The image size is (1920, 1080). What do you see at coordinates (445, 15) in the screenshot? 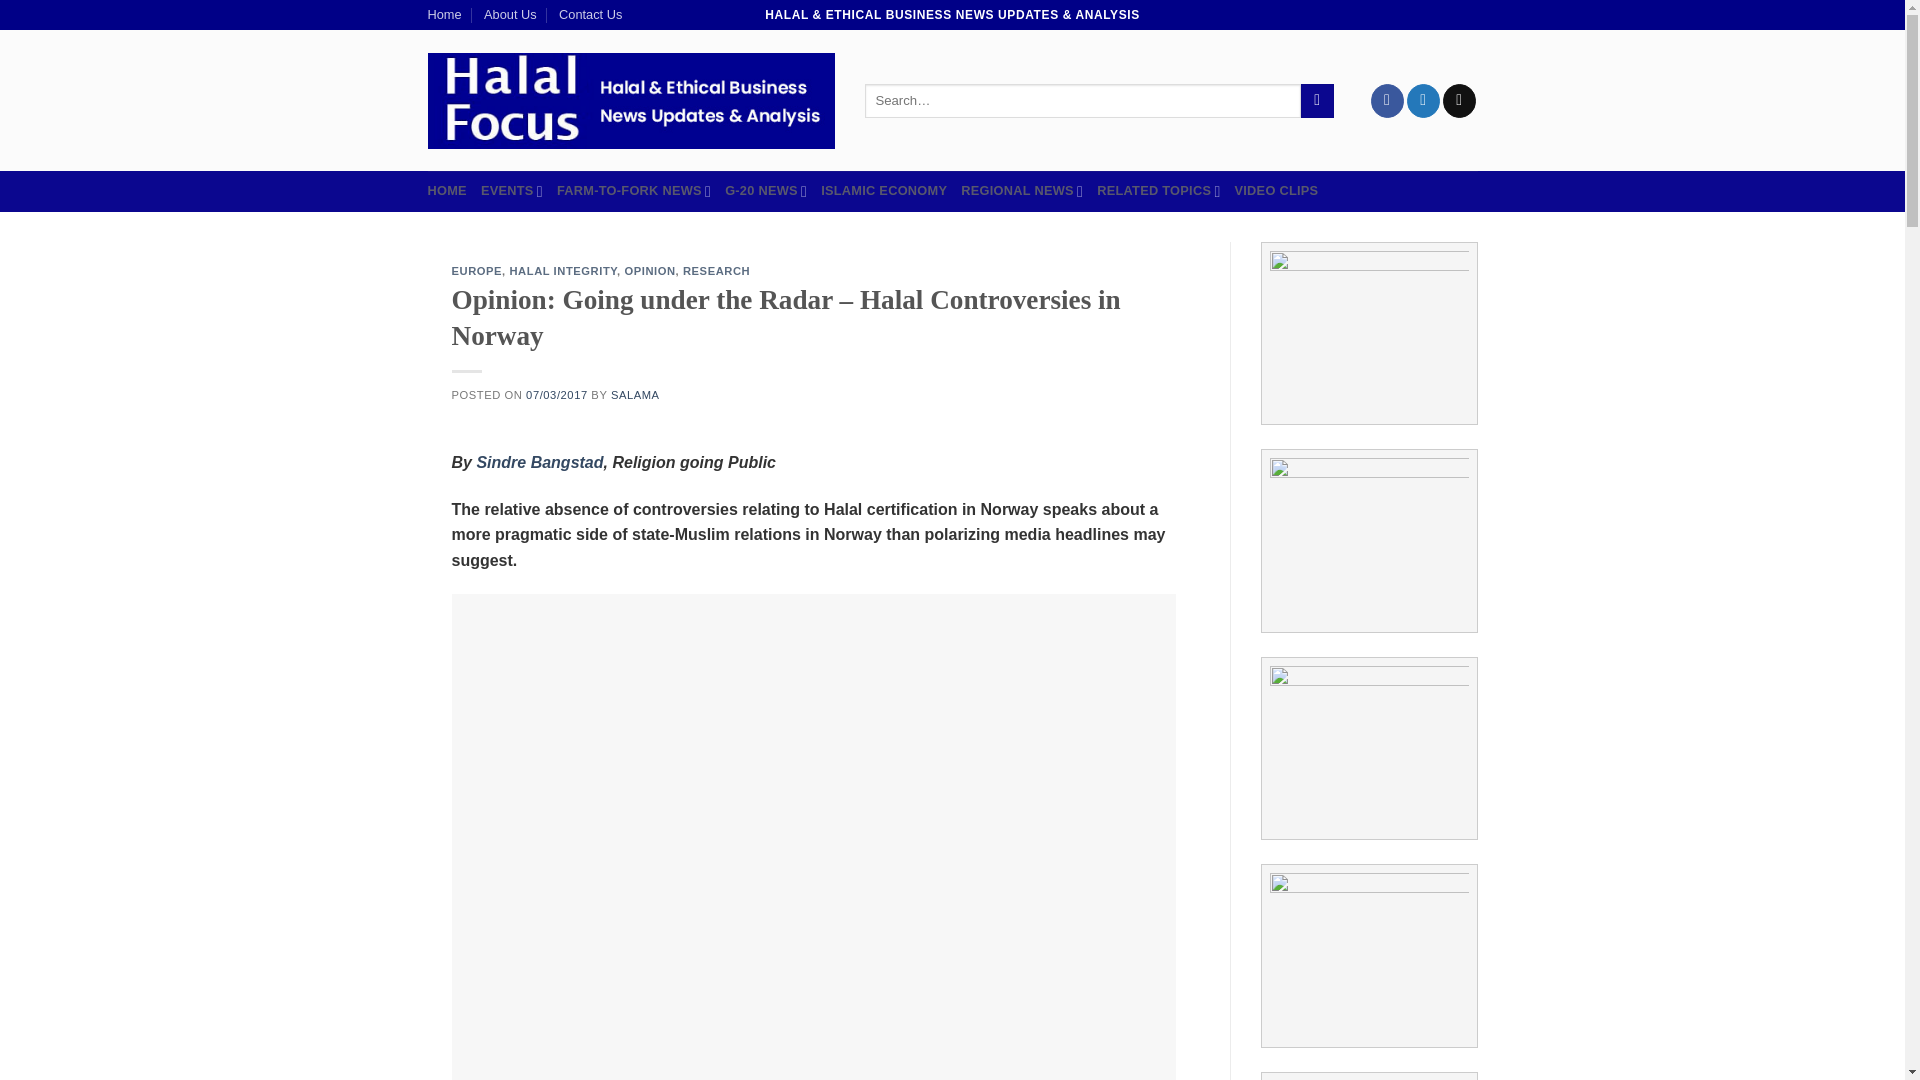
I see `Home` at bounding box center [445, 15].